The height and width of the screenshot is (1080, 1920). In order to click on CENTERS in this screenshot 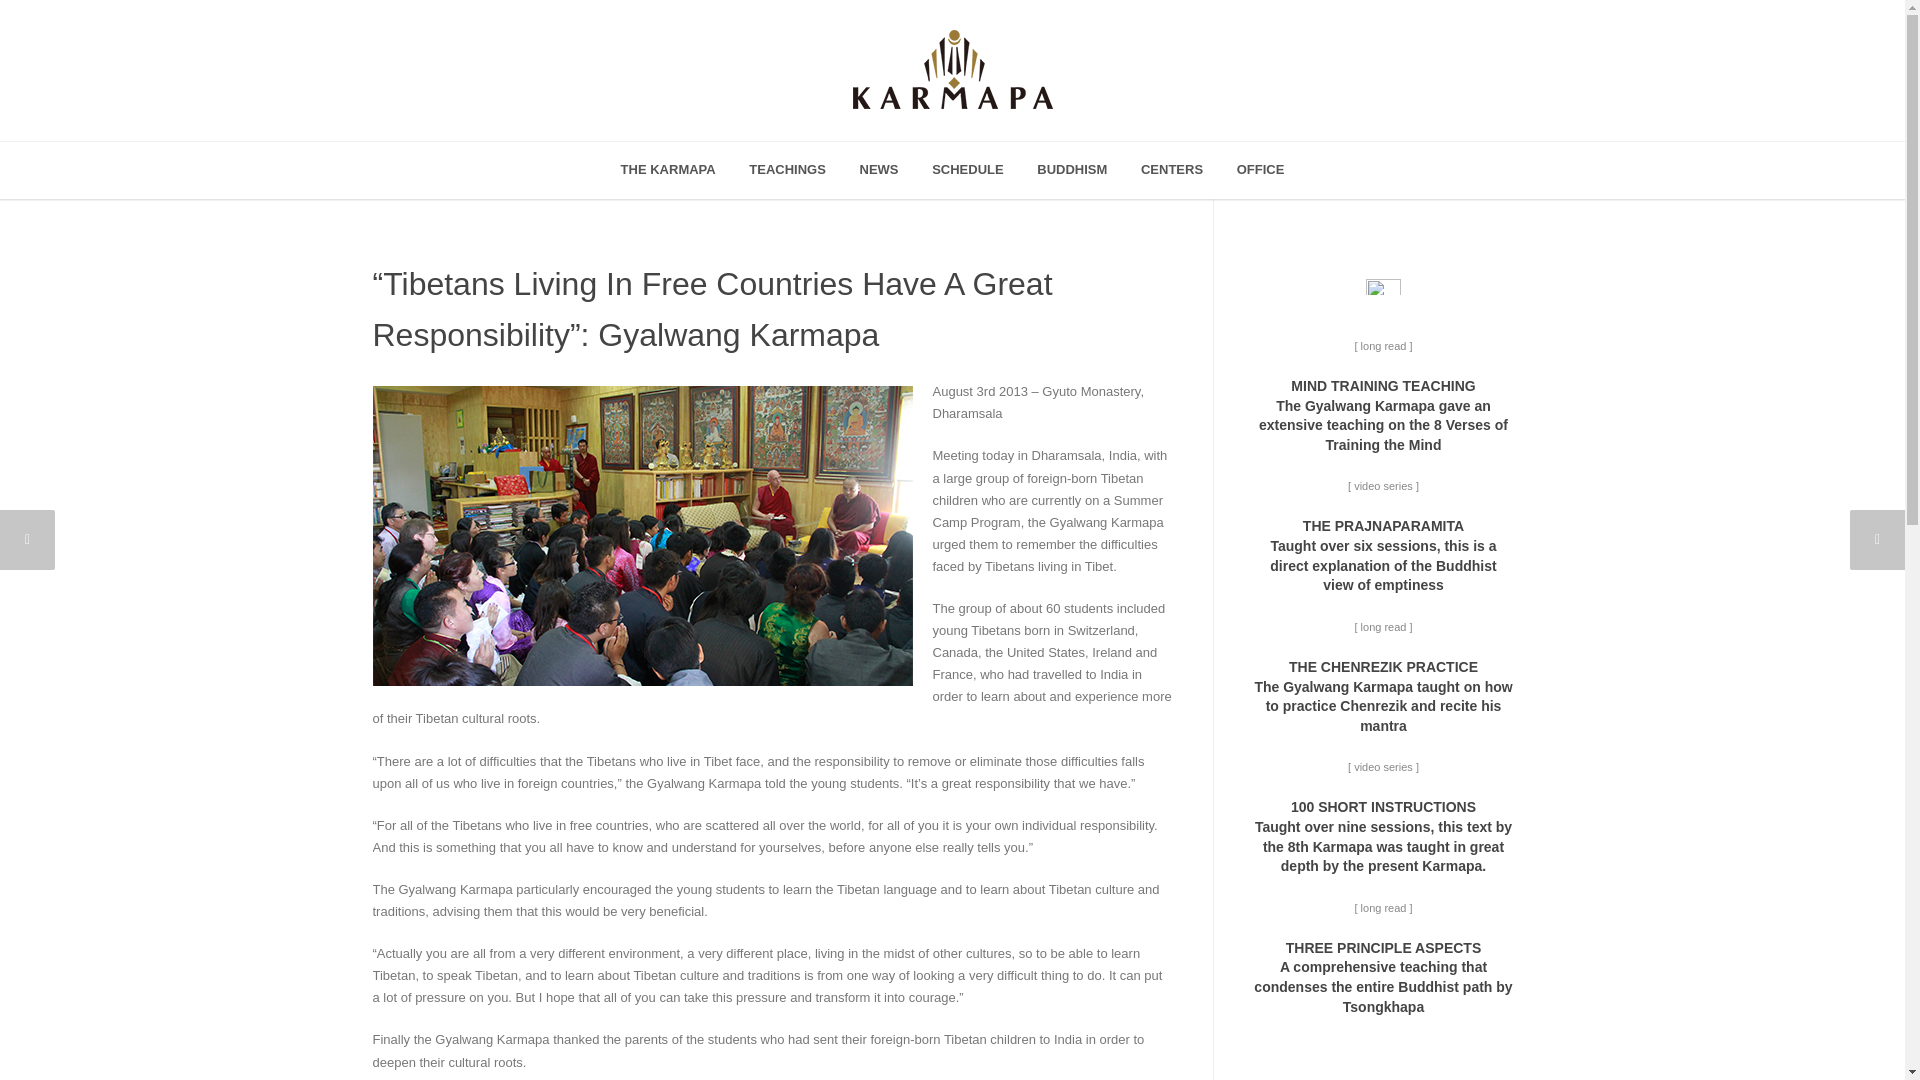, I will do `click(1171, 170)`.